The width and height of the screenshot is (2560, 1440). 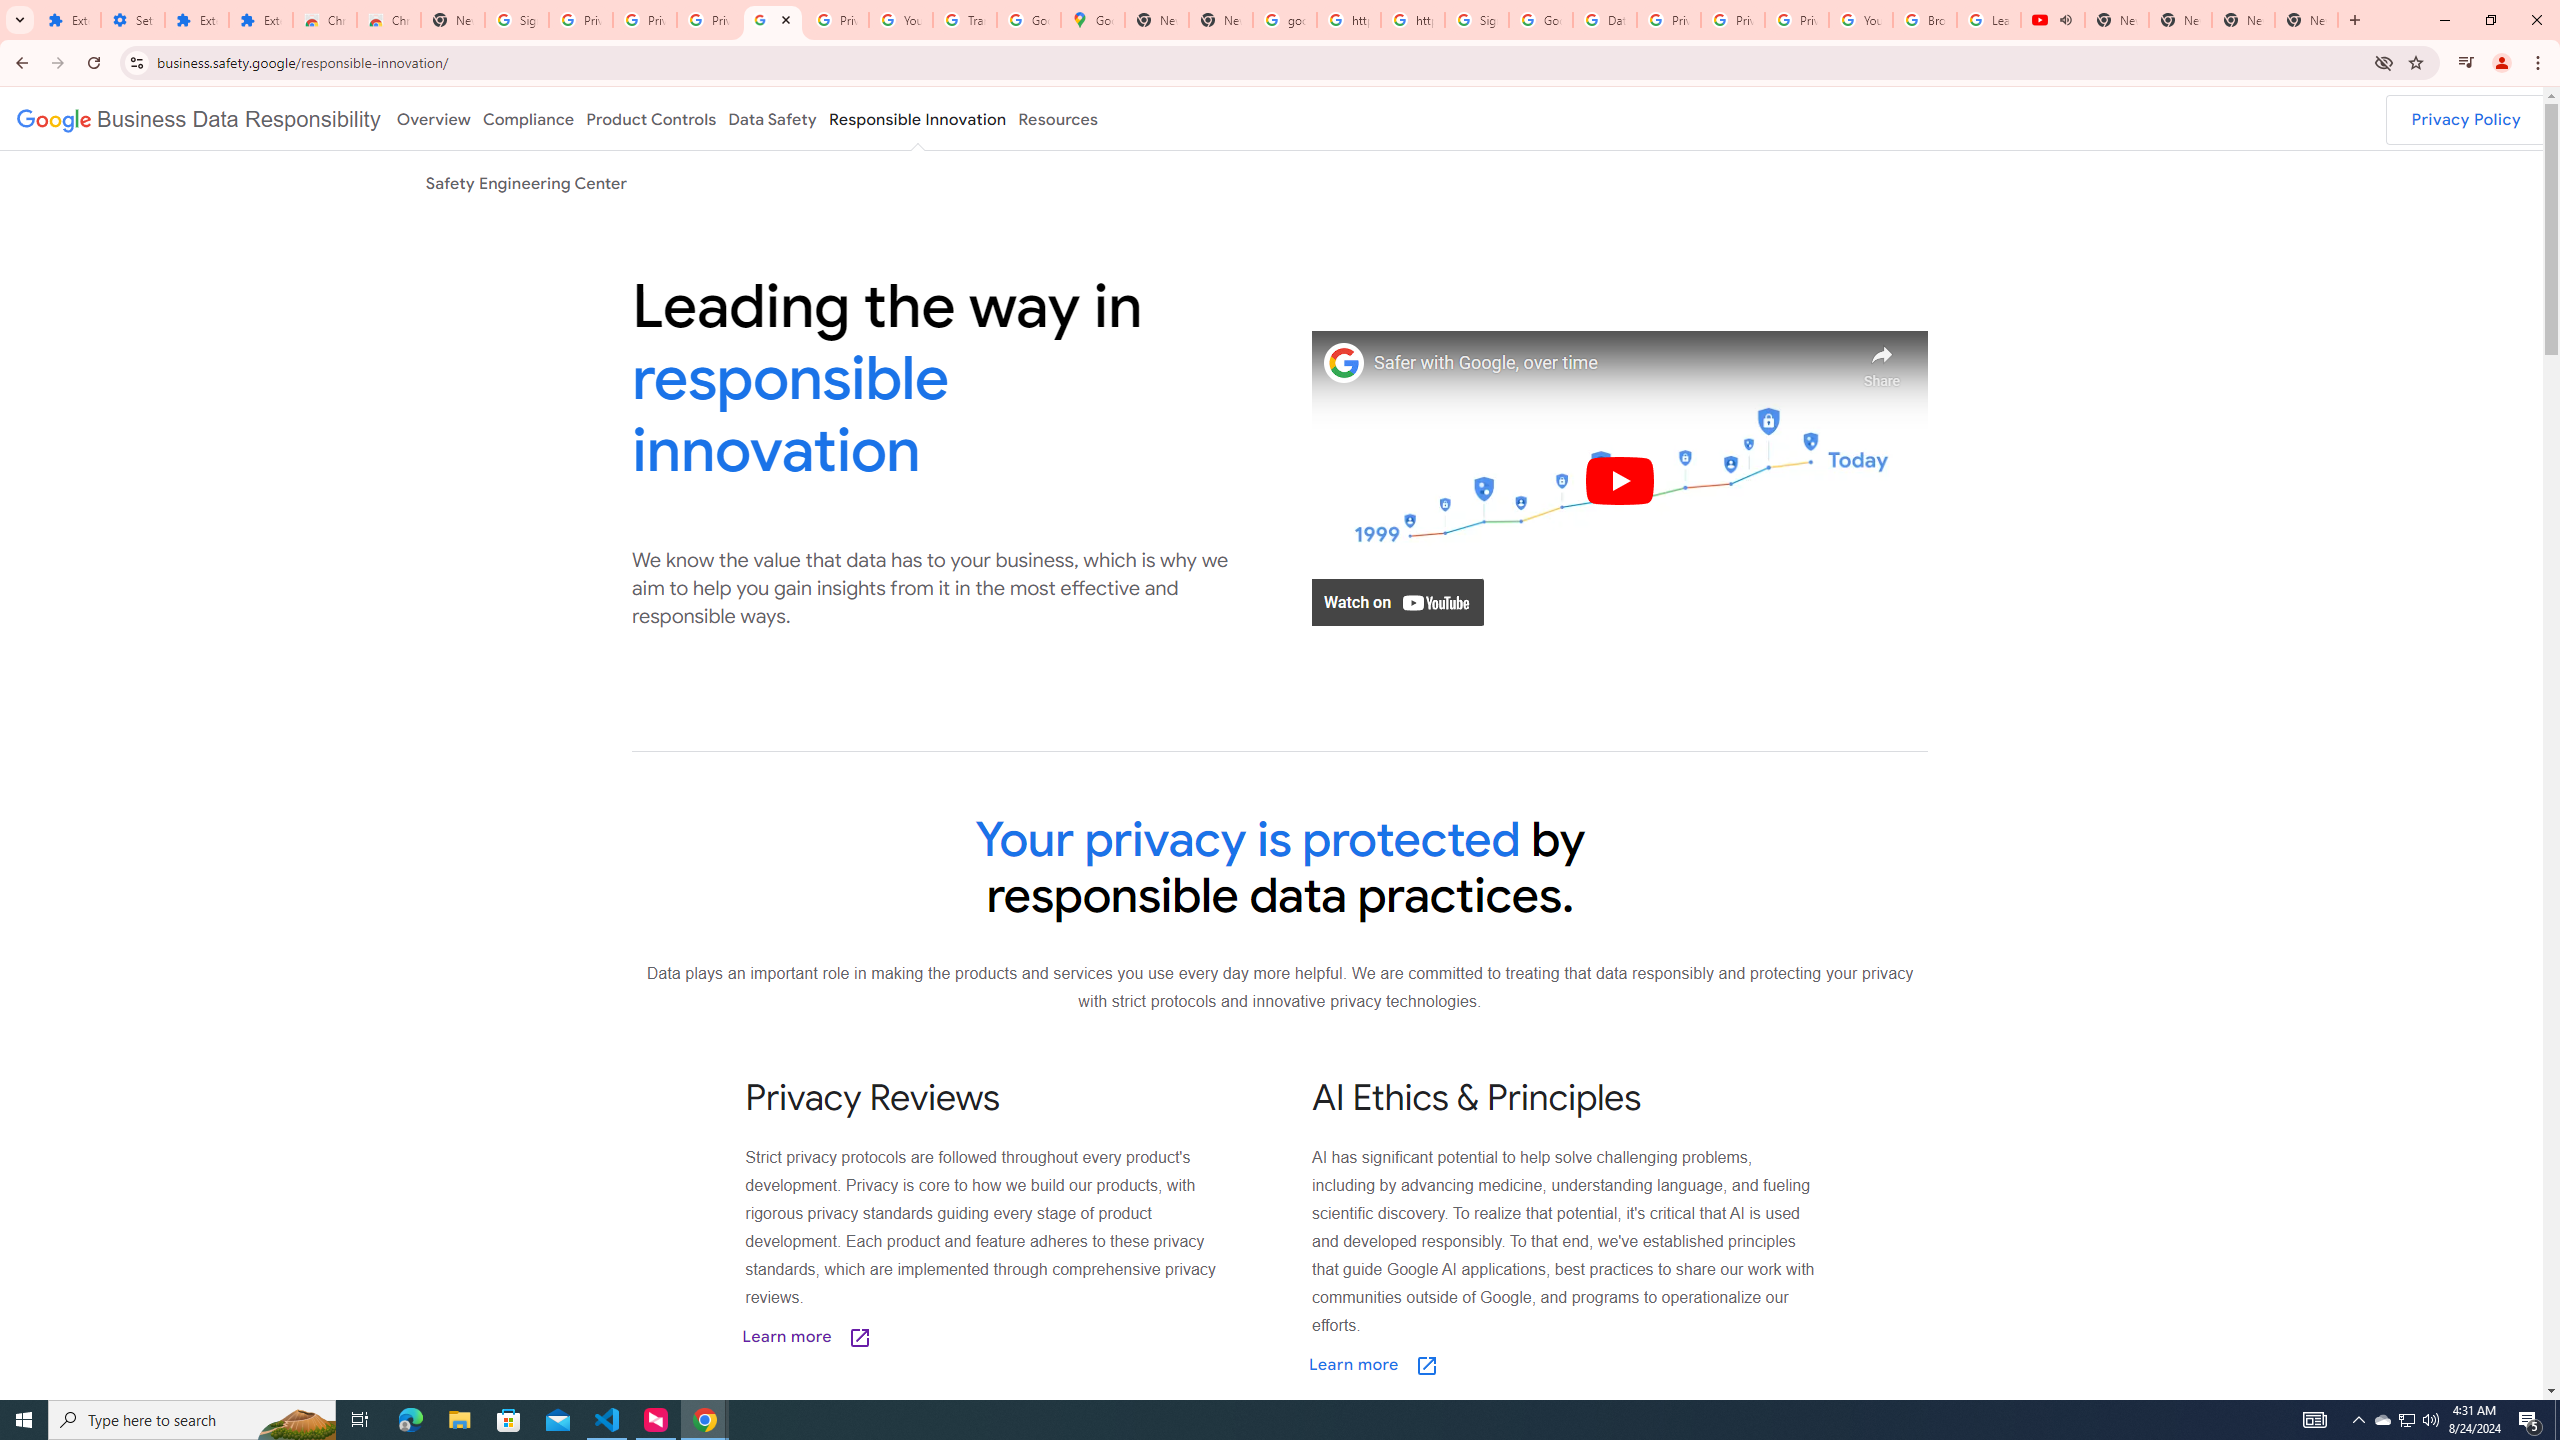 I want to click on Responsible Innovation, so click(x=917, y=118).